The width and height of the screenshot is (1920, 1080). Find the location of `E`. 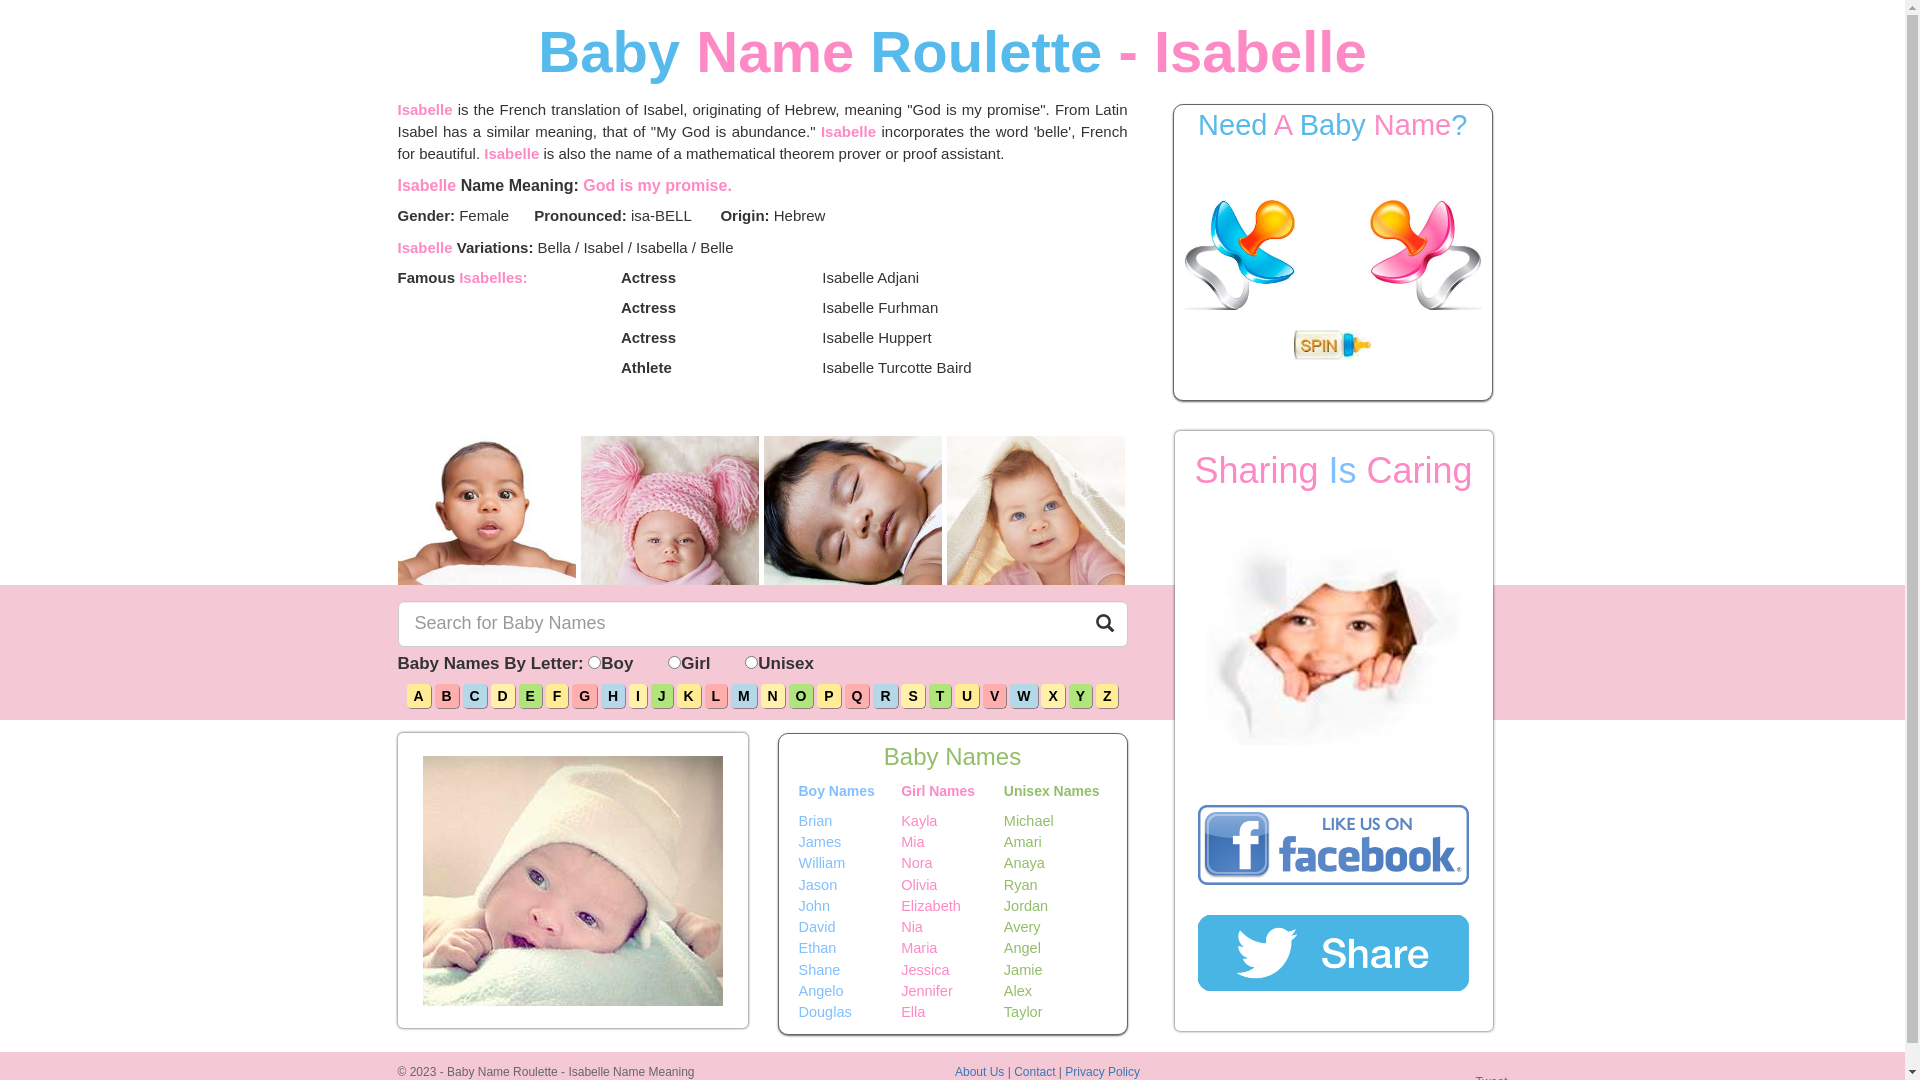

E is located at coordinates (530, 696).